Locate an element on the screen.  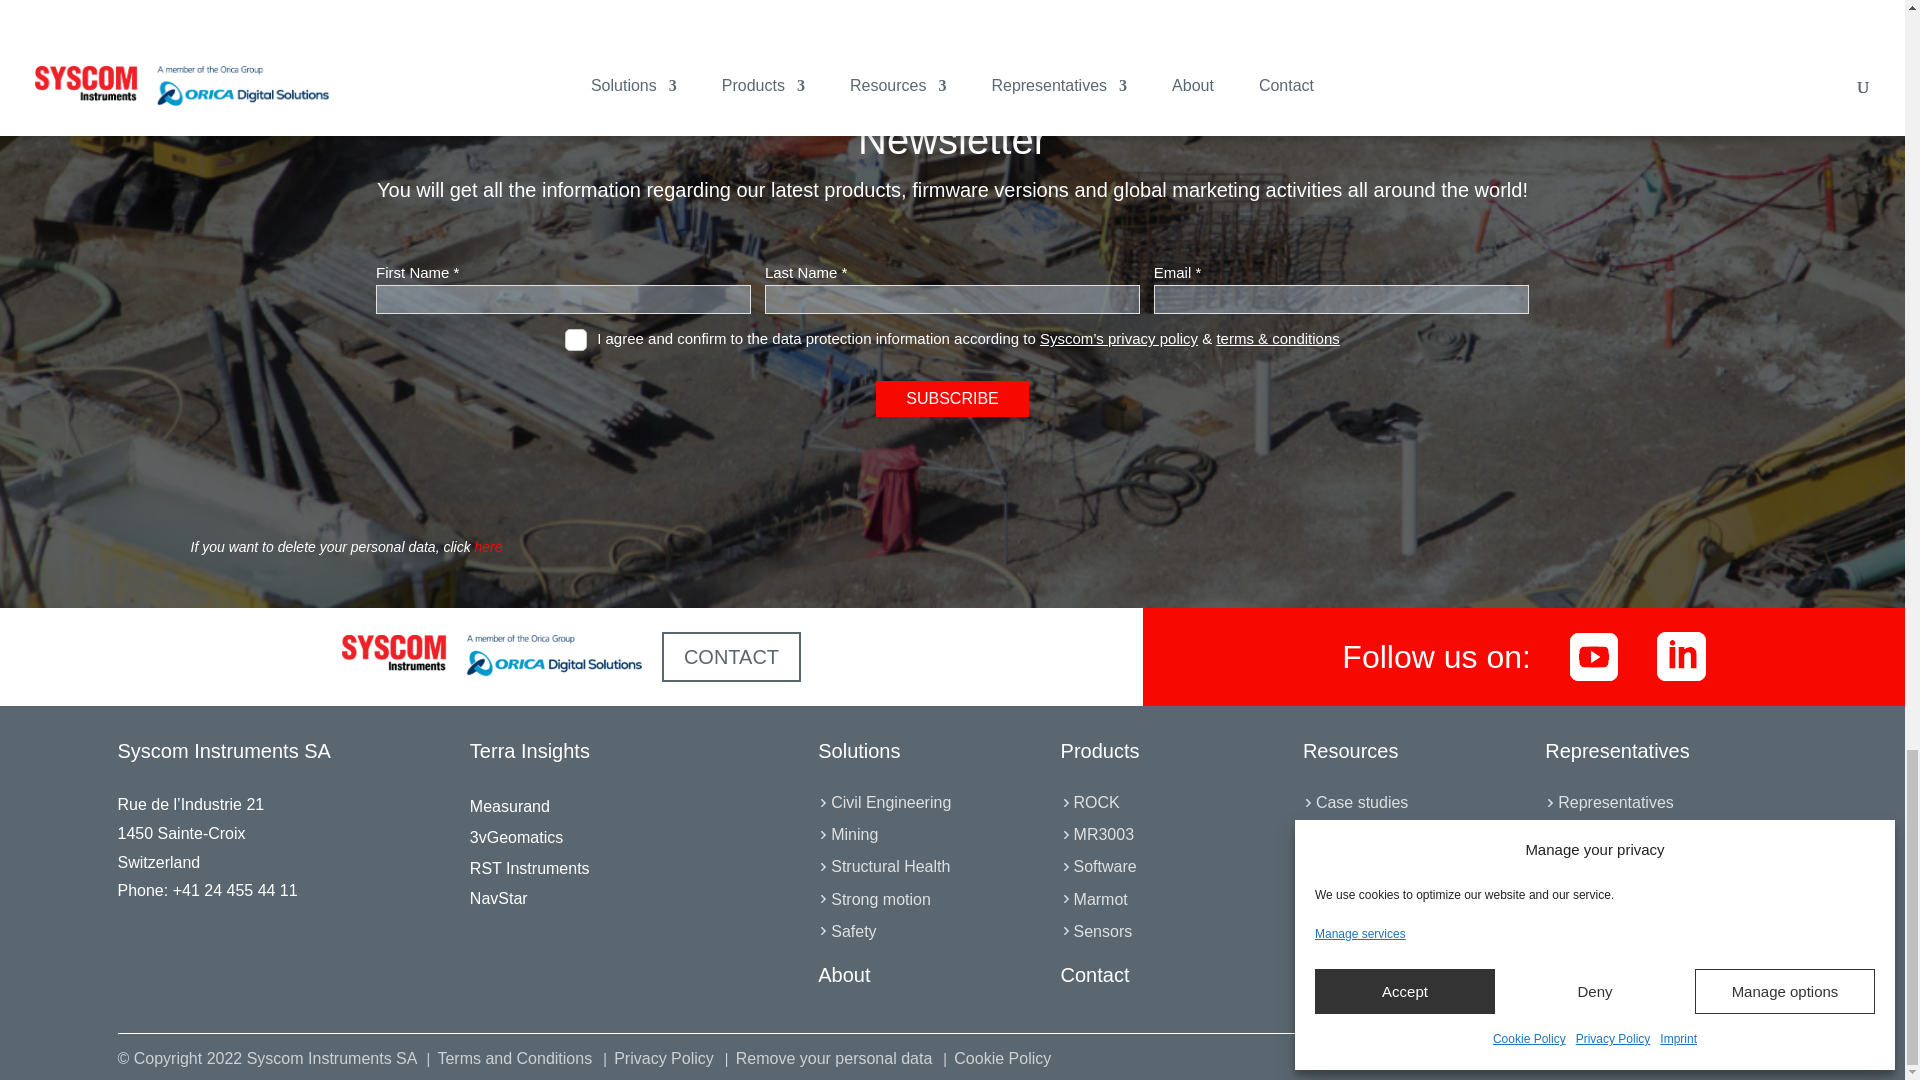
3vGeomatics is located at coordinates (516, 837).